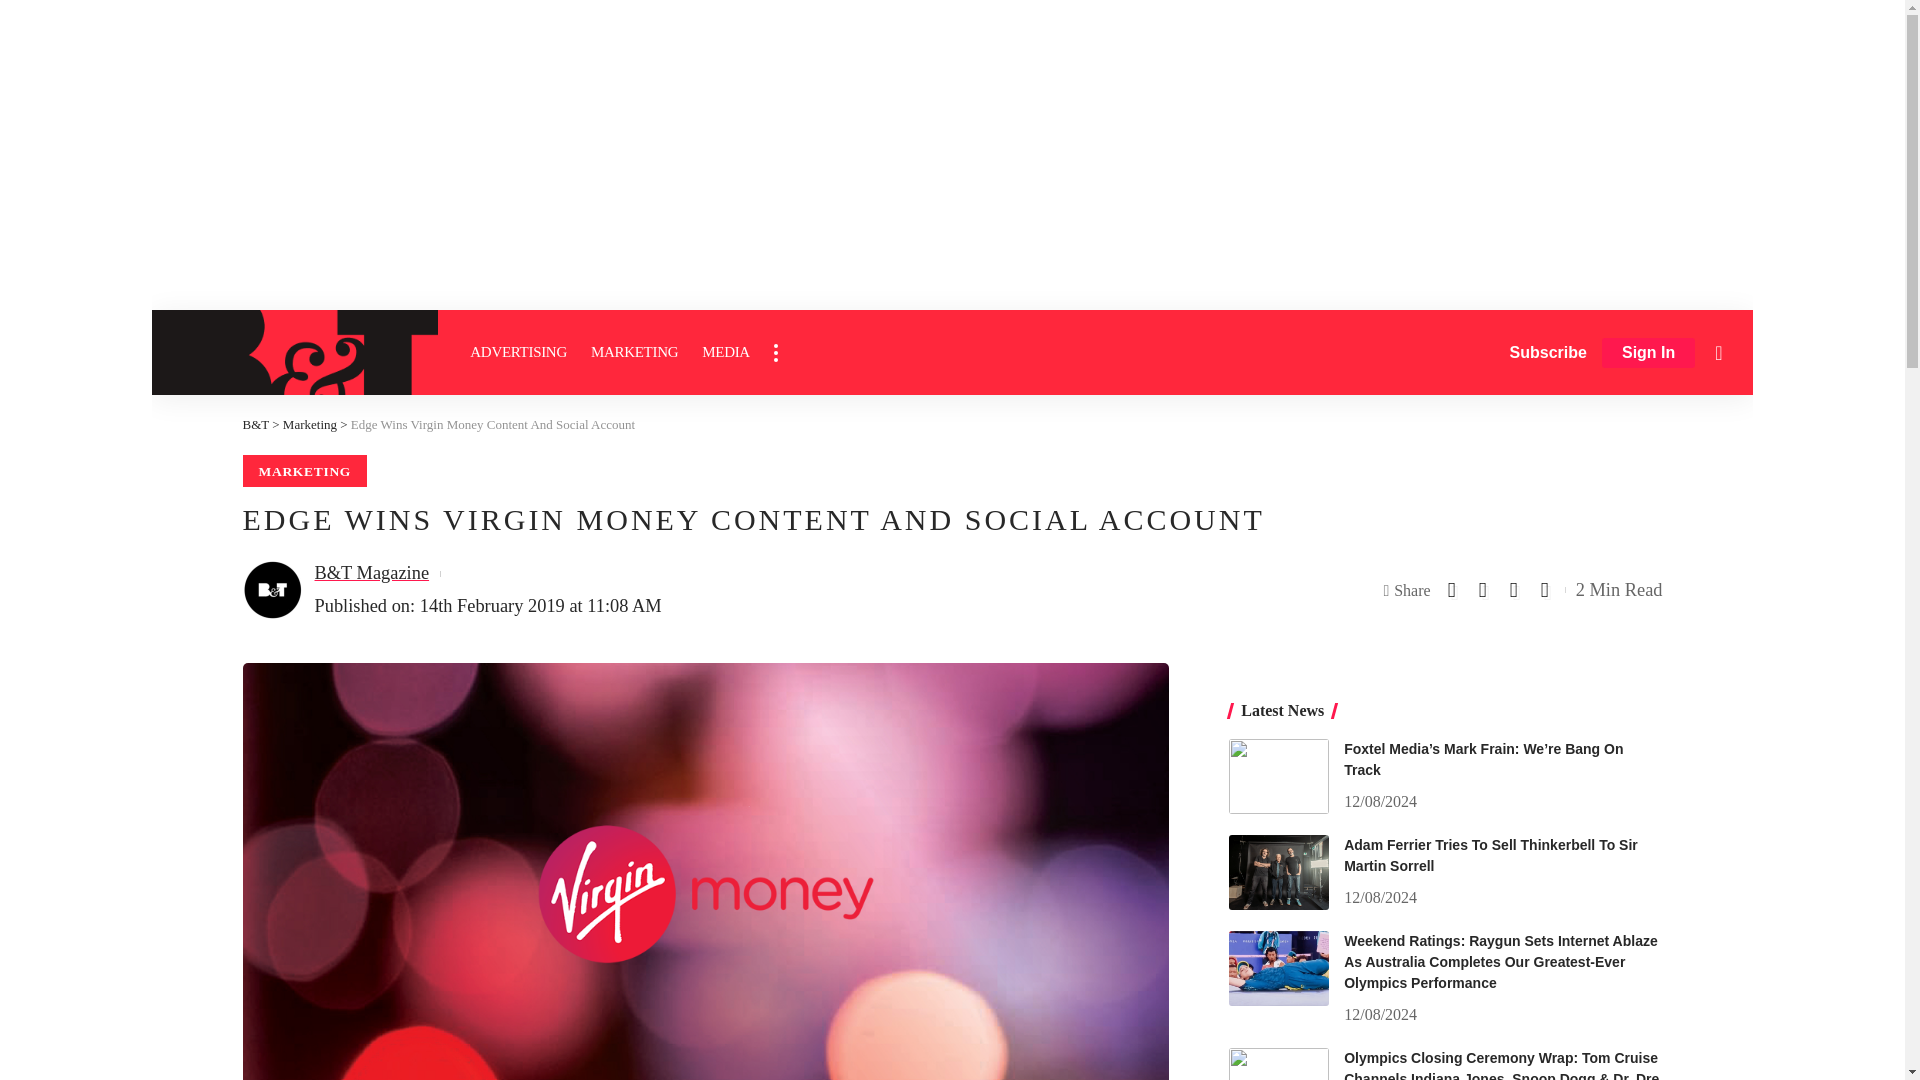 This screenshot has height=1080, width=1920. Describe the element at coordinates (1548, 352) in the screenshot. I see `Subscribe` at that location.